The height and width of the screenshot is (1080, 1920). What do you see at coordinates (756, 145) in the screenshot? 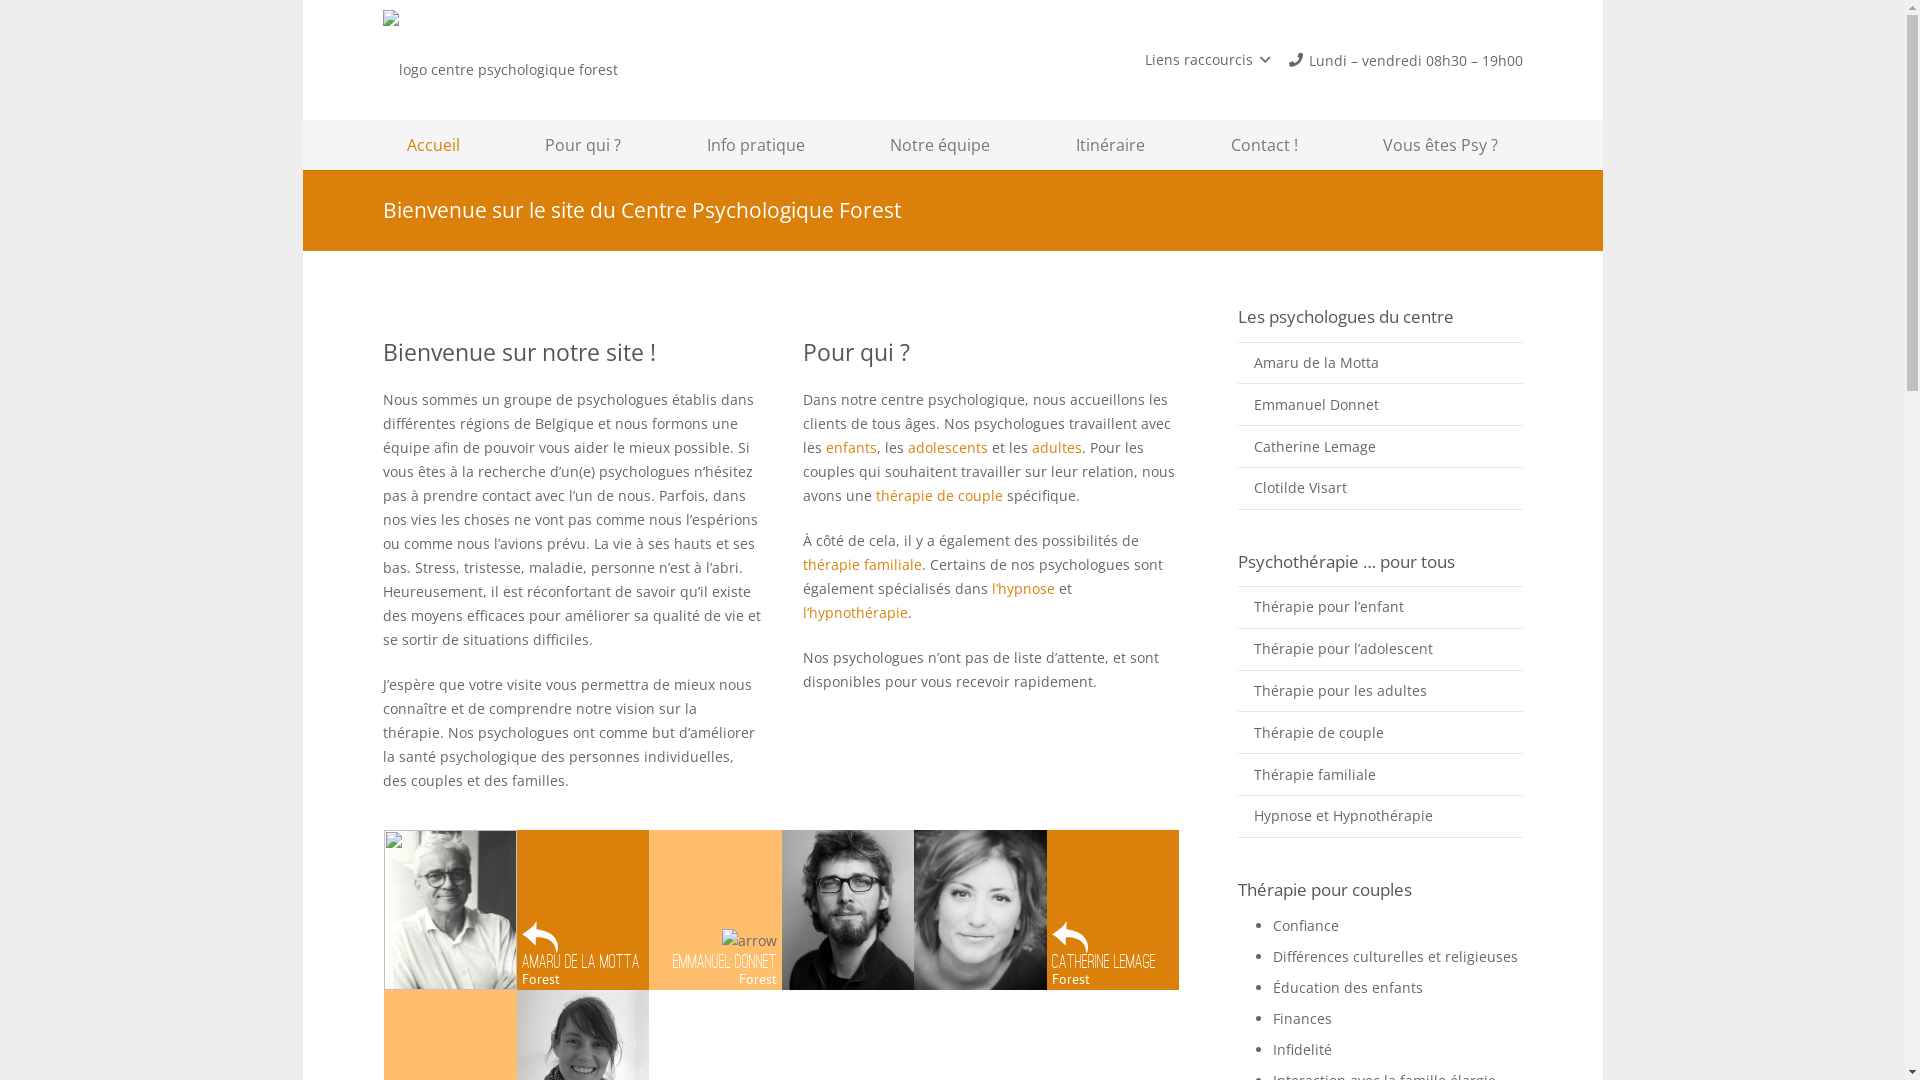
I see `Info pratique` at bounding box center [756, 145].